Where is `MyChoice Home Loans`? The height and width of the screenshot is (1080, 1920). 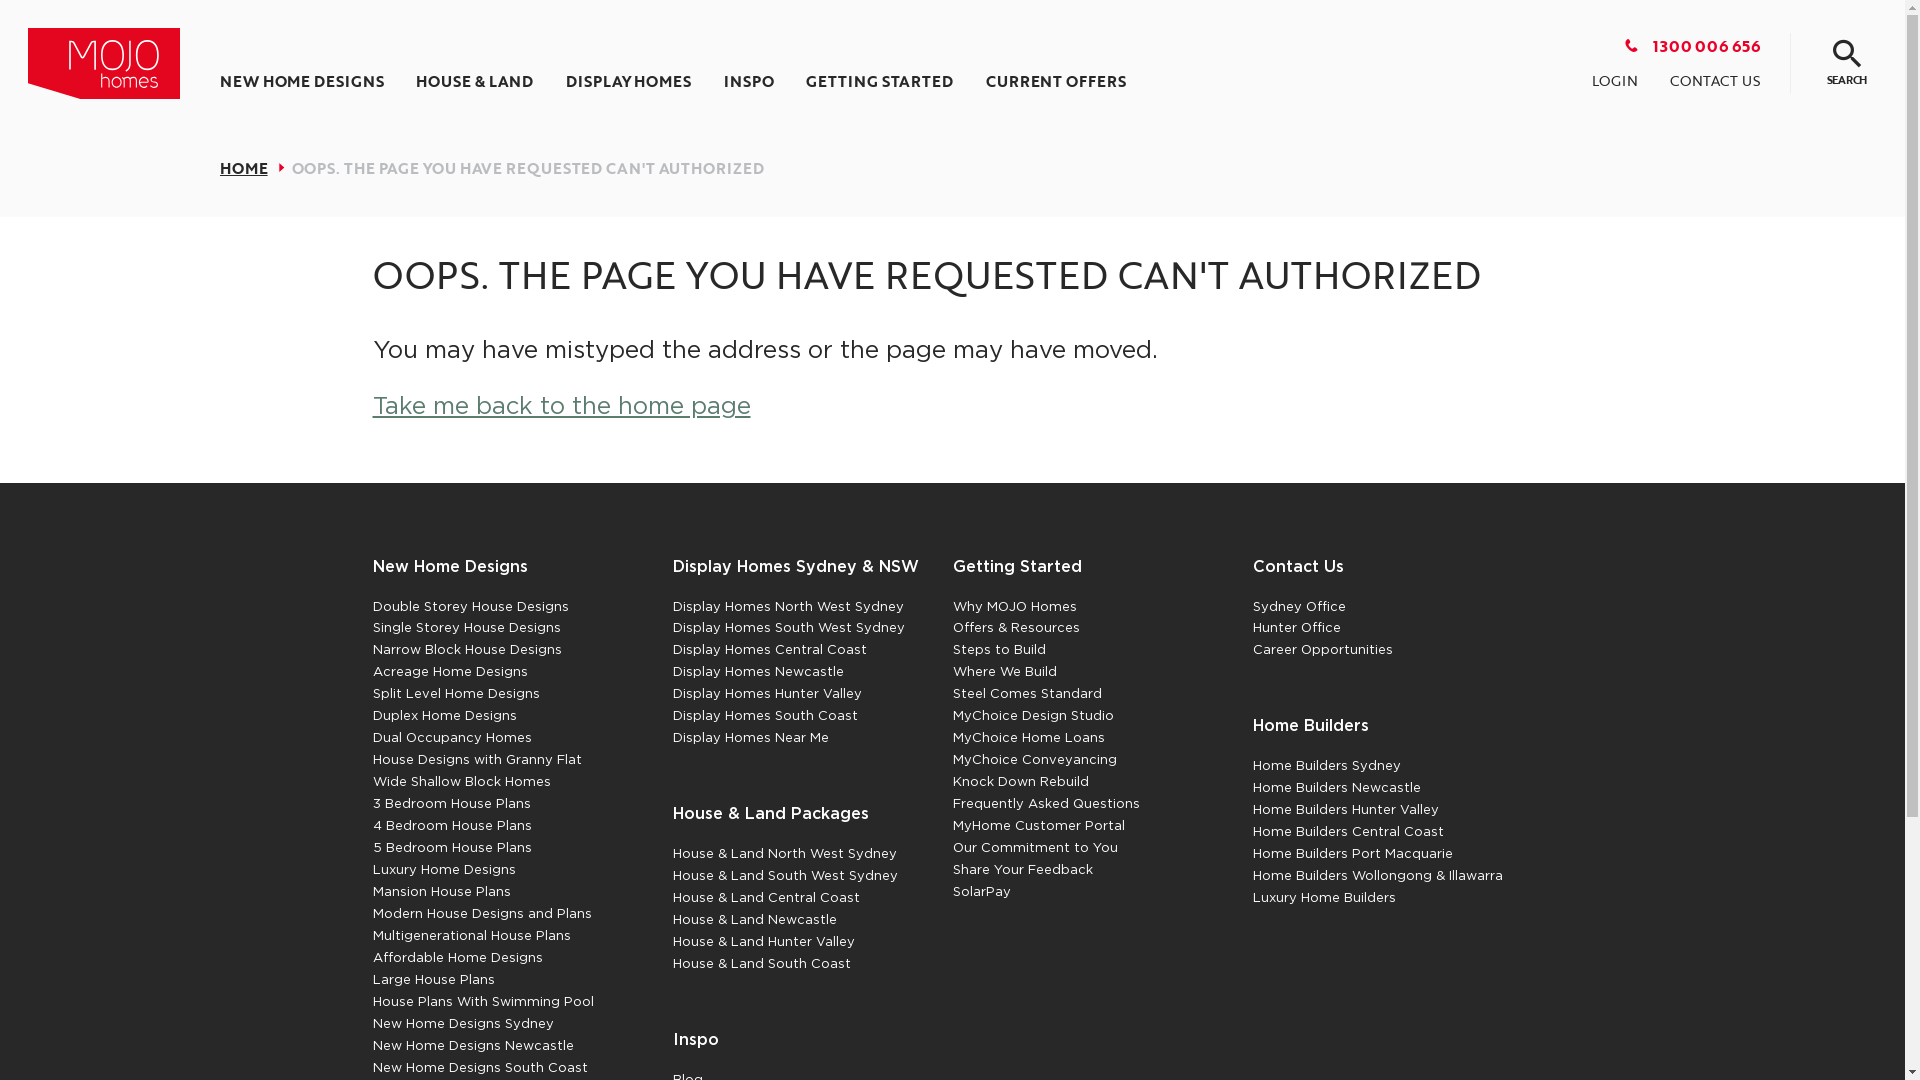 MyChoice Home Loans is located at coordinates (1028, 738).